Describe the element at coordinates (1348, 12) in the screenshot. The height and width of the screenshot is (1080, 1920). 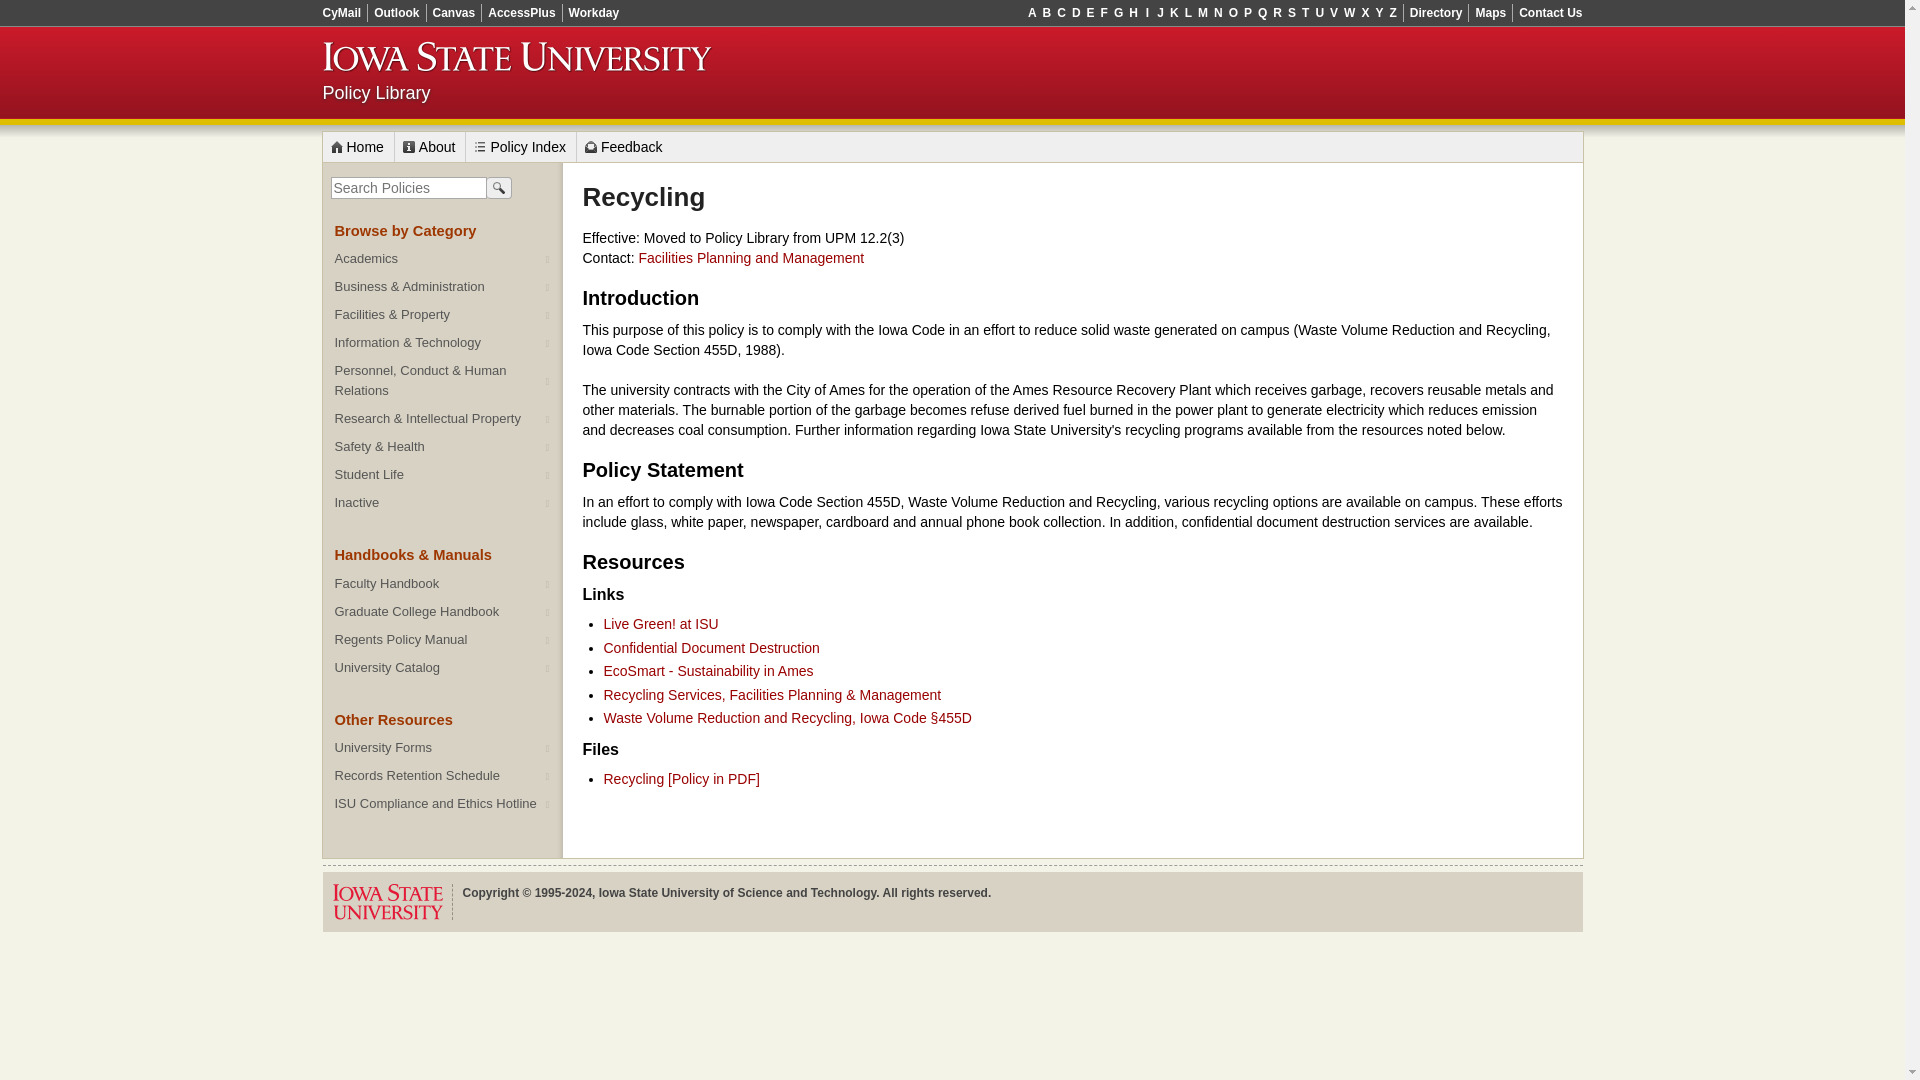
I see `W` at that location.